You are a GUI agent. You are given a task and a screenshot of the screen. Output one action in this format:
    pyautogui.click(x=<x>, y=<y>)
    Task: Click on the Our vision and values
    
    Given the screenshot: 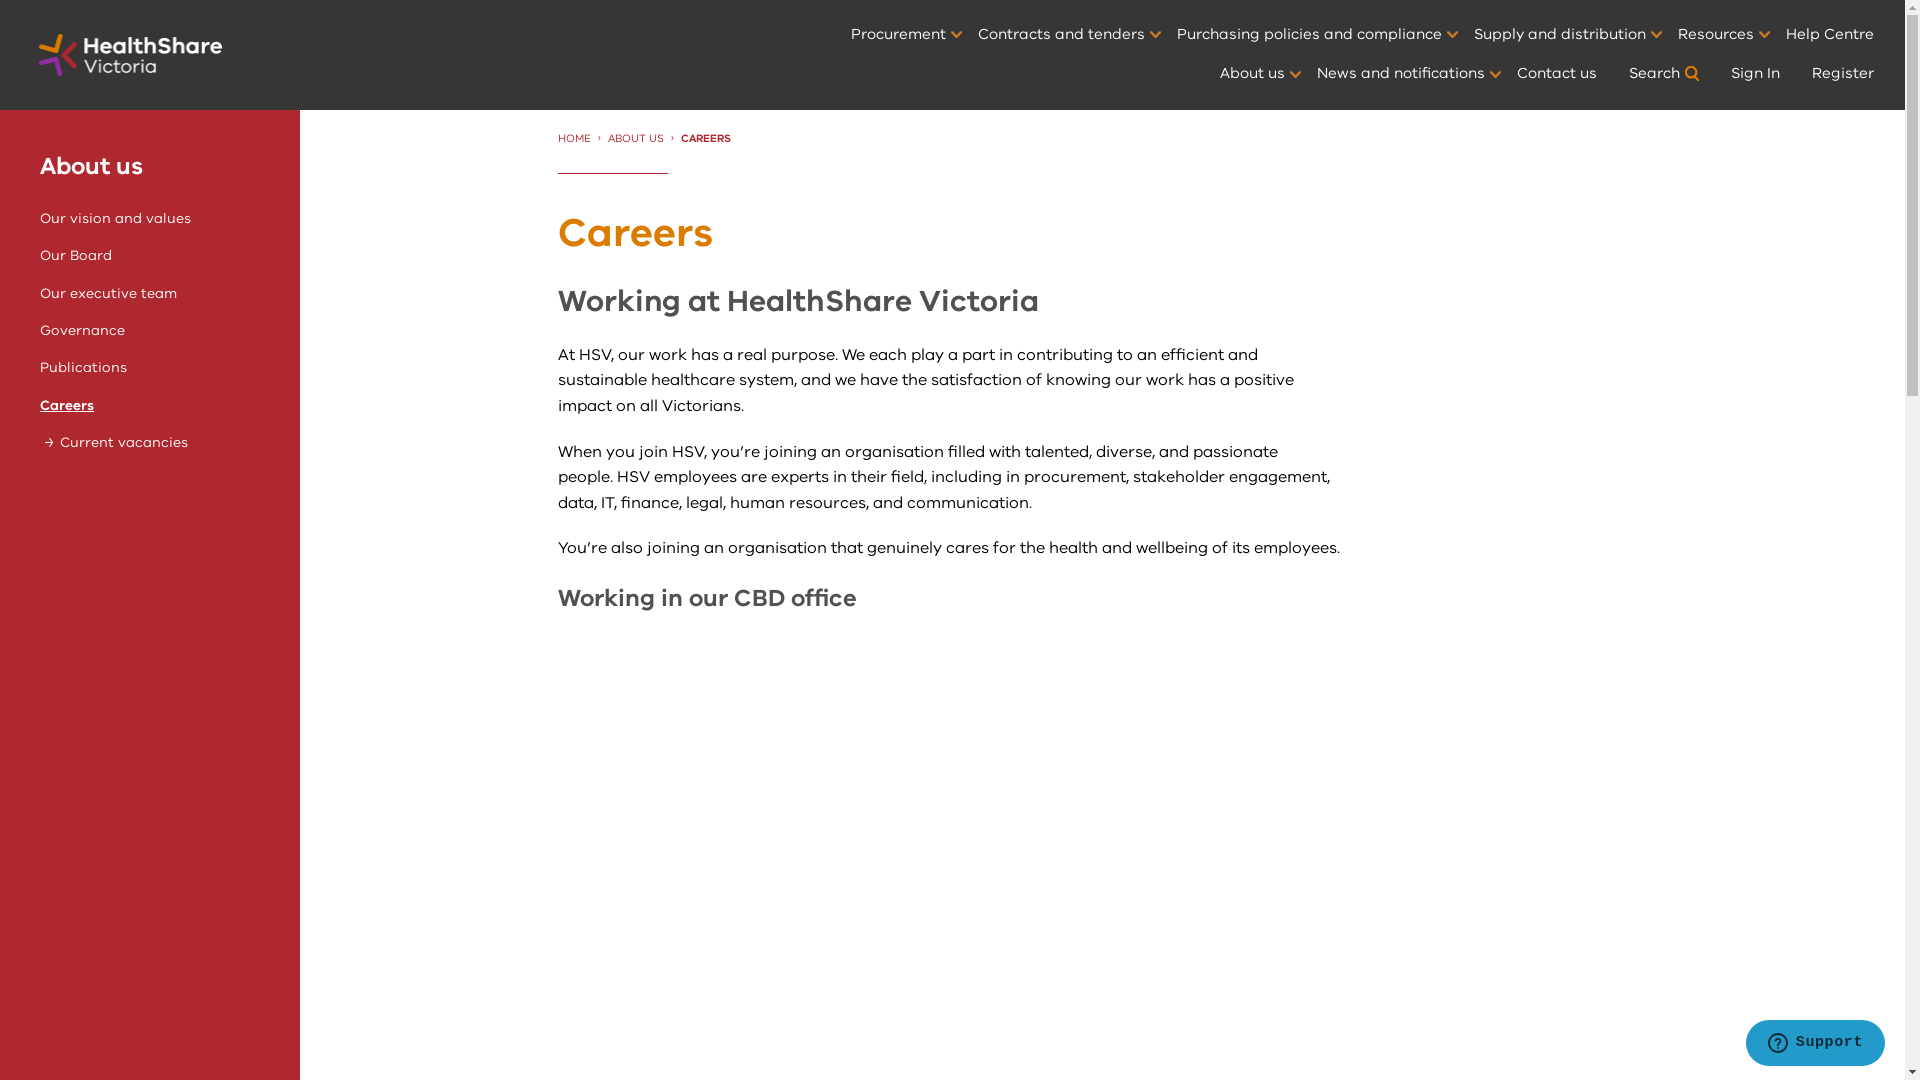 What is the action you would take?
    pyautogui.click(x=116, y=218)
    